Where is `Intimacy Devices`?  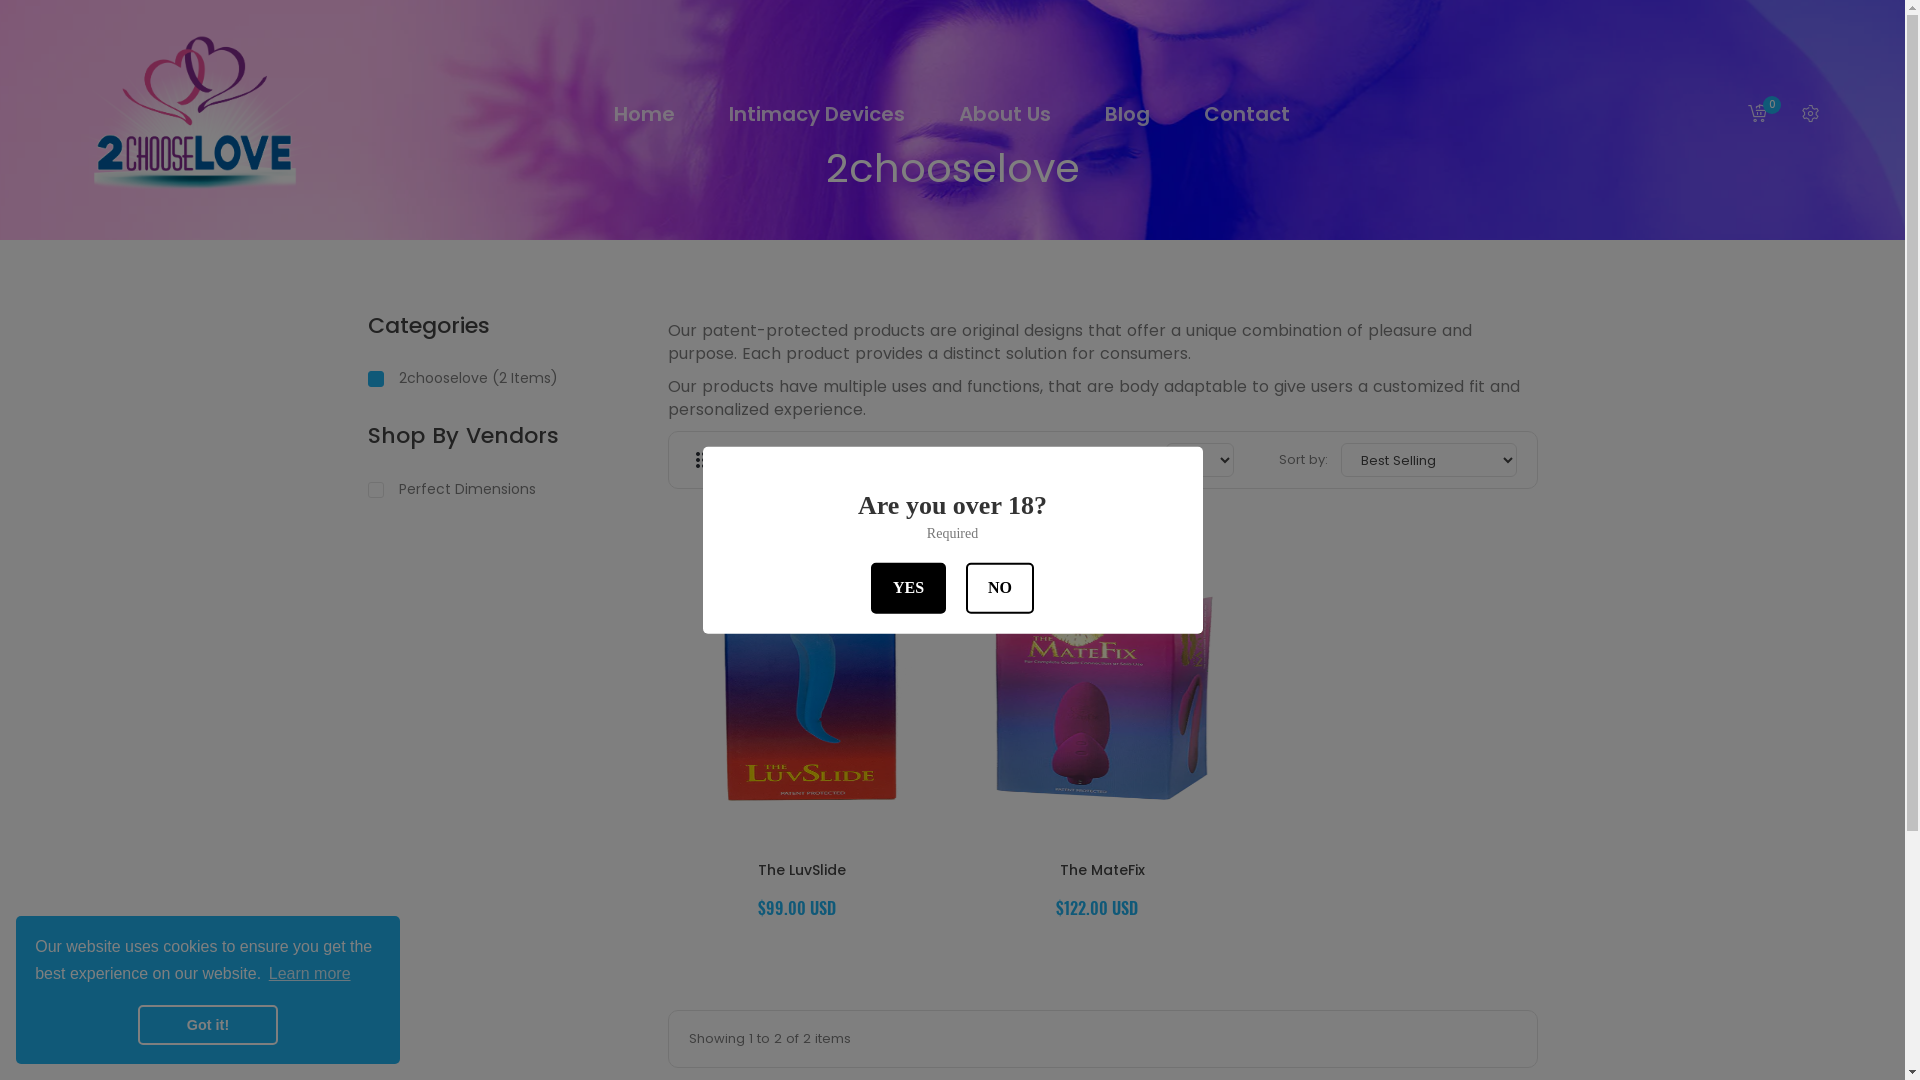
Intimacy Devices is located at coordinates (816, 114).